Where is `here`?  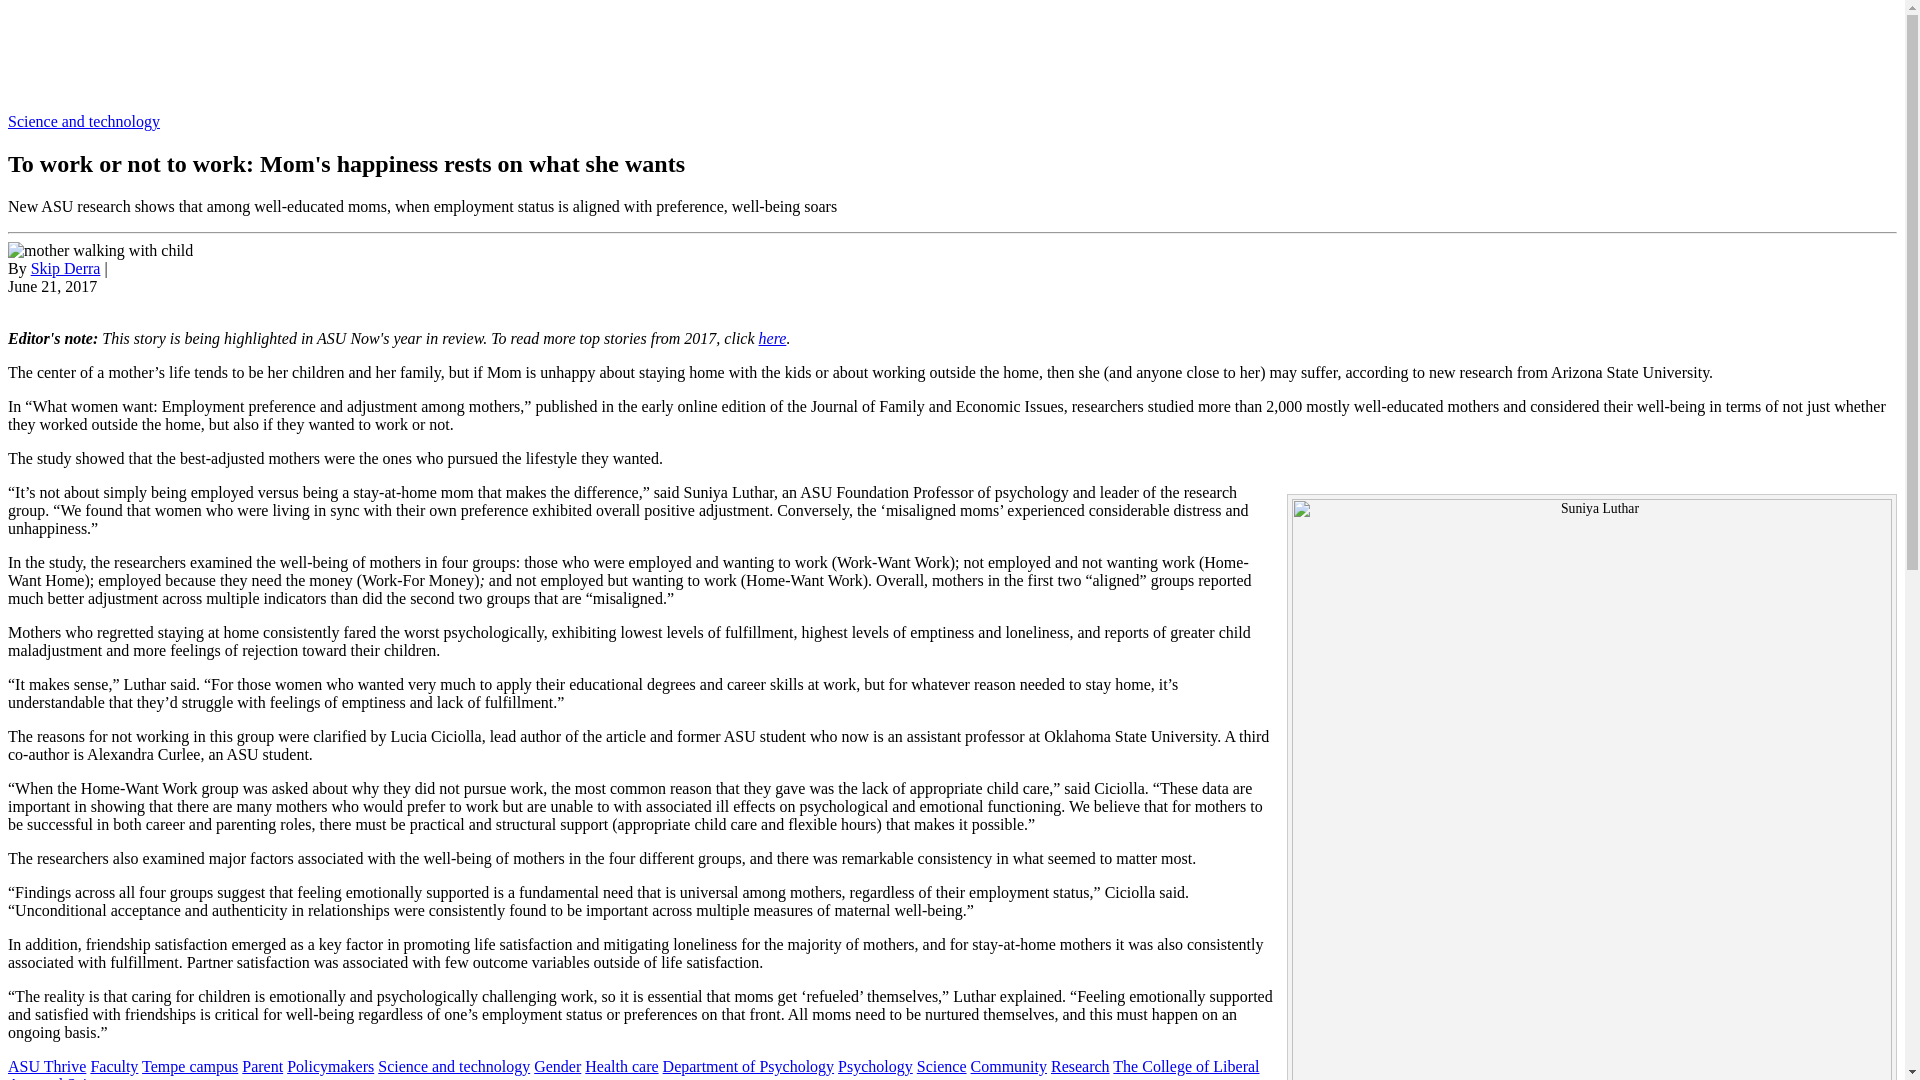
here is located at coordinates (772, 338).